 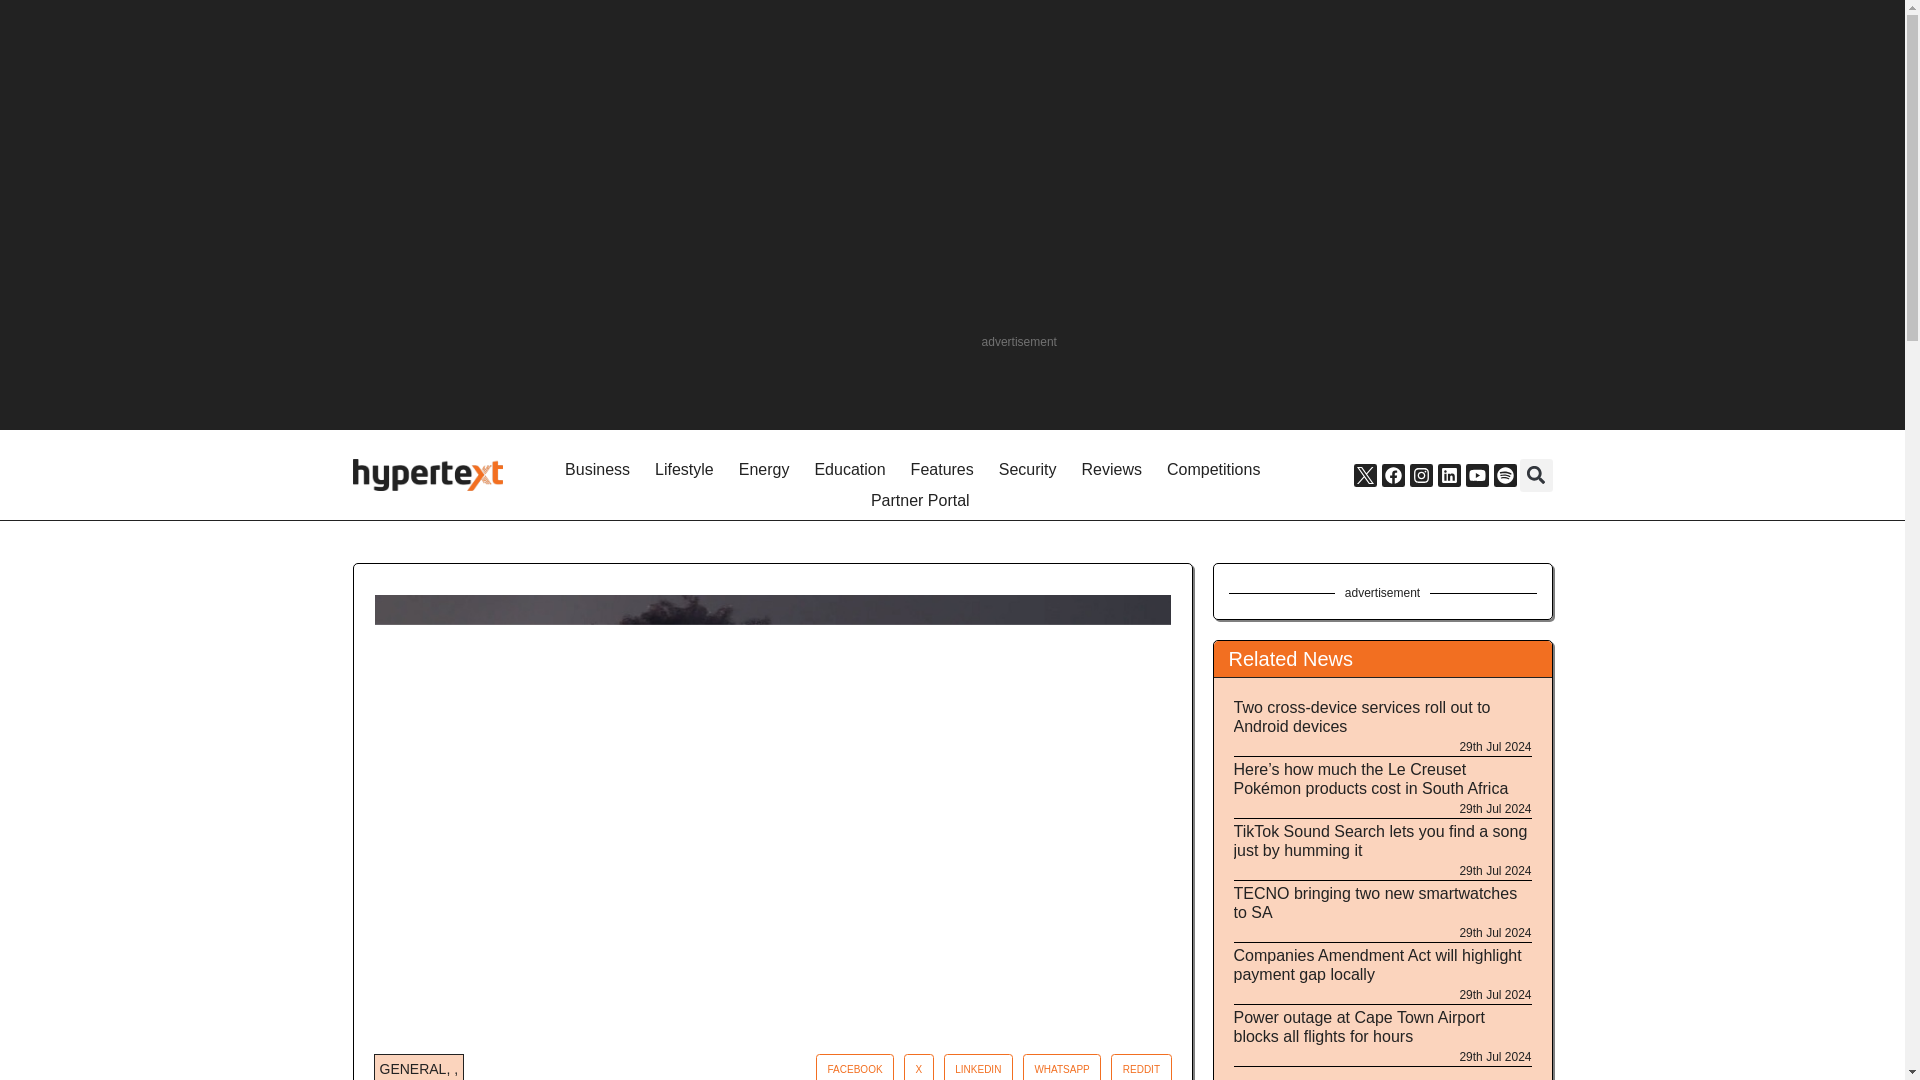 What do you see at coordinates (1213, 470) in the screenshot?
I see `Competitions` at bounding box center [1213, 470].